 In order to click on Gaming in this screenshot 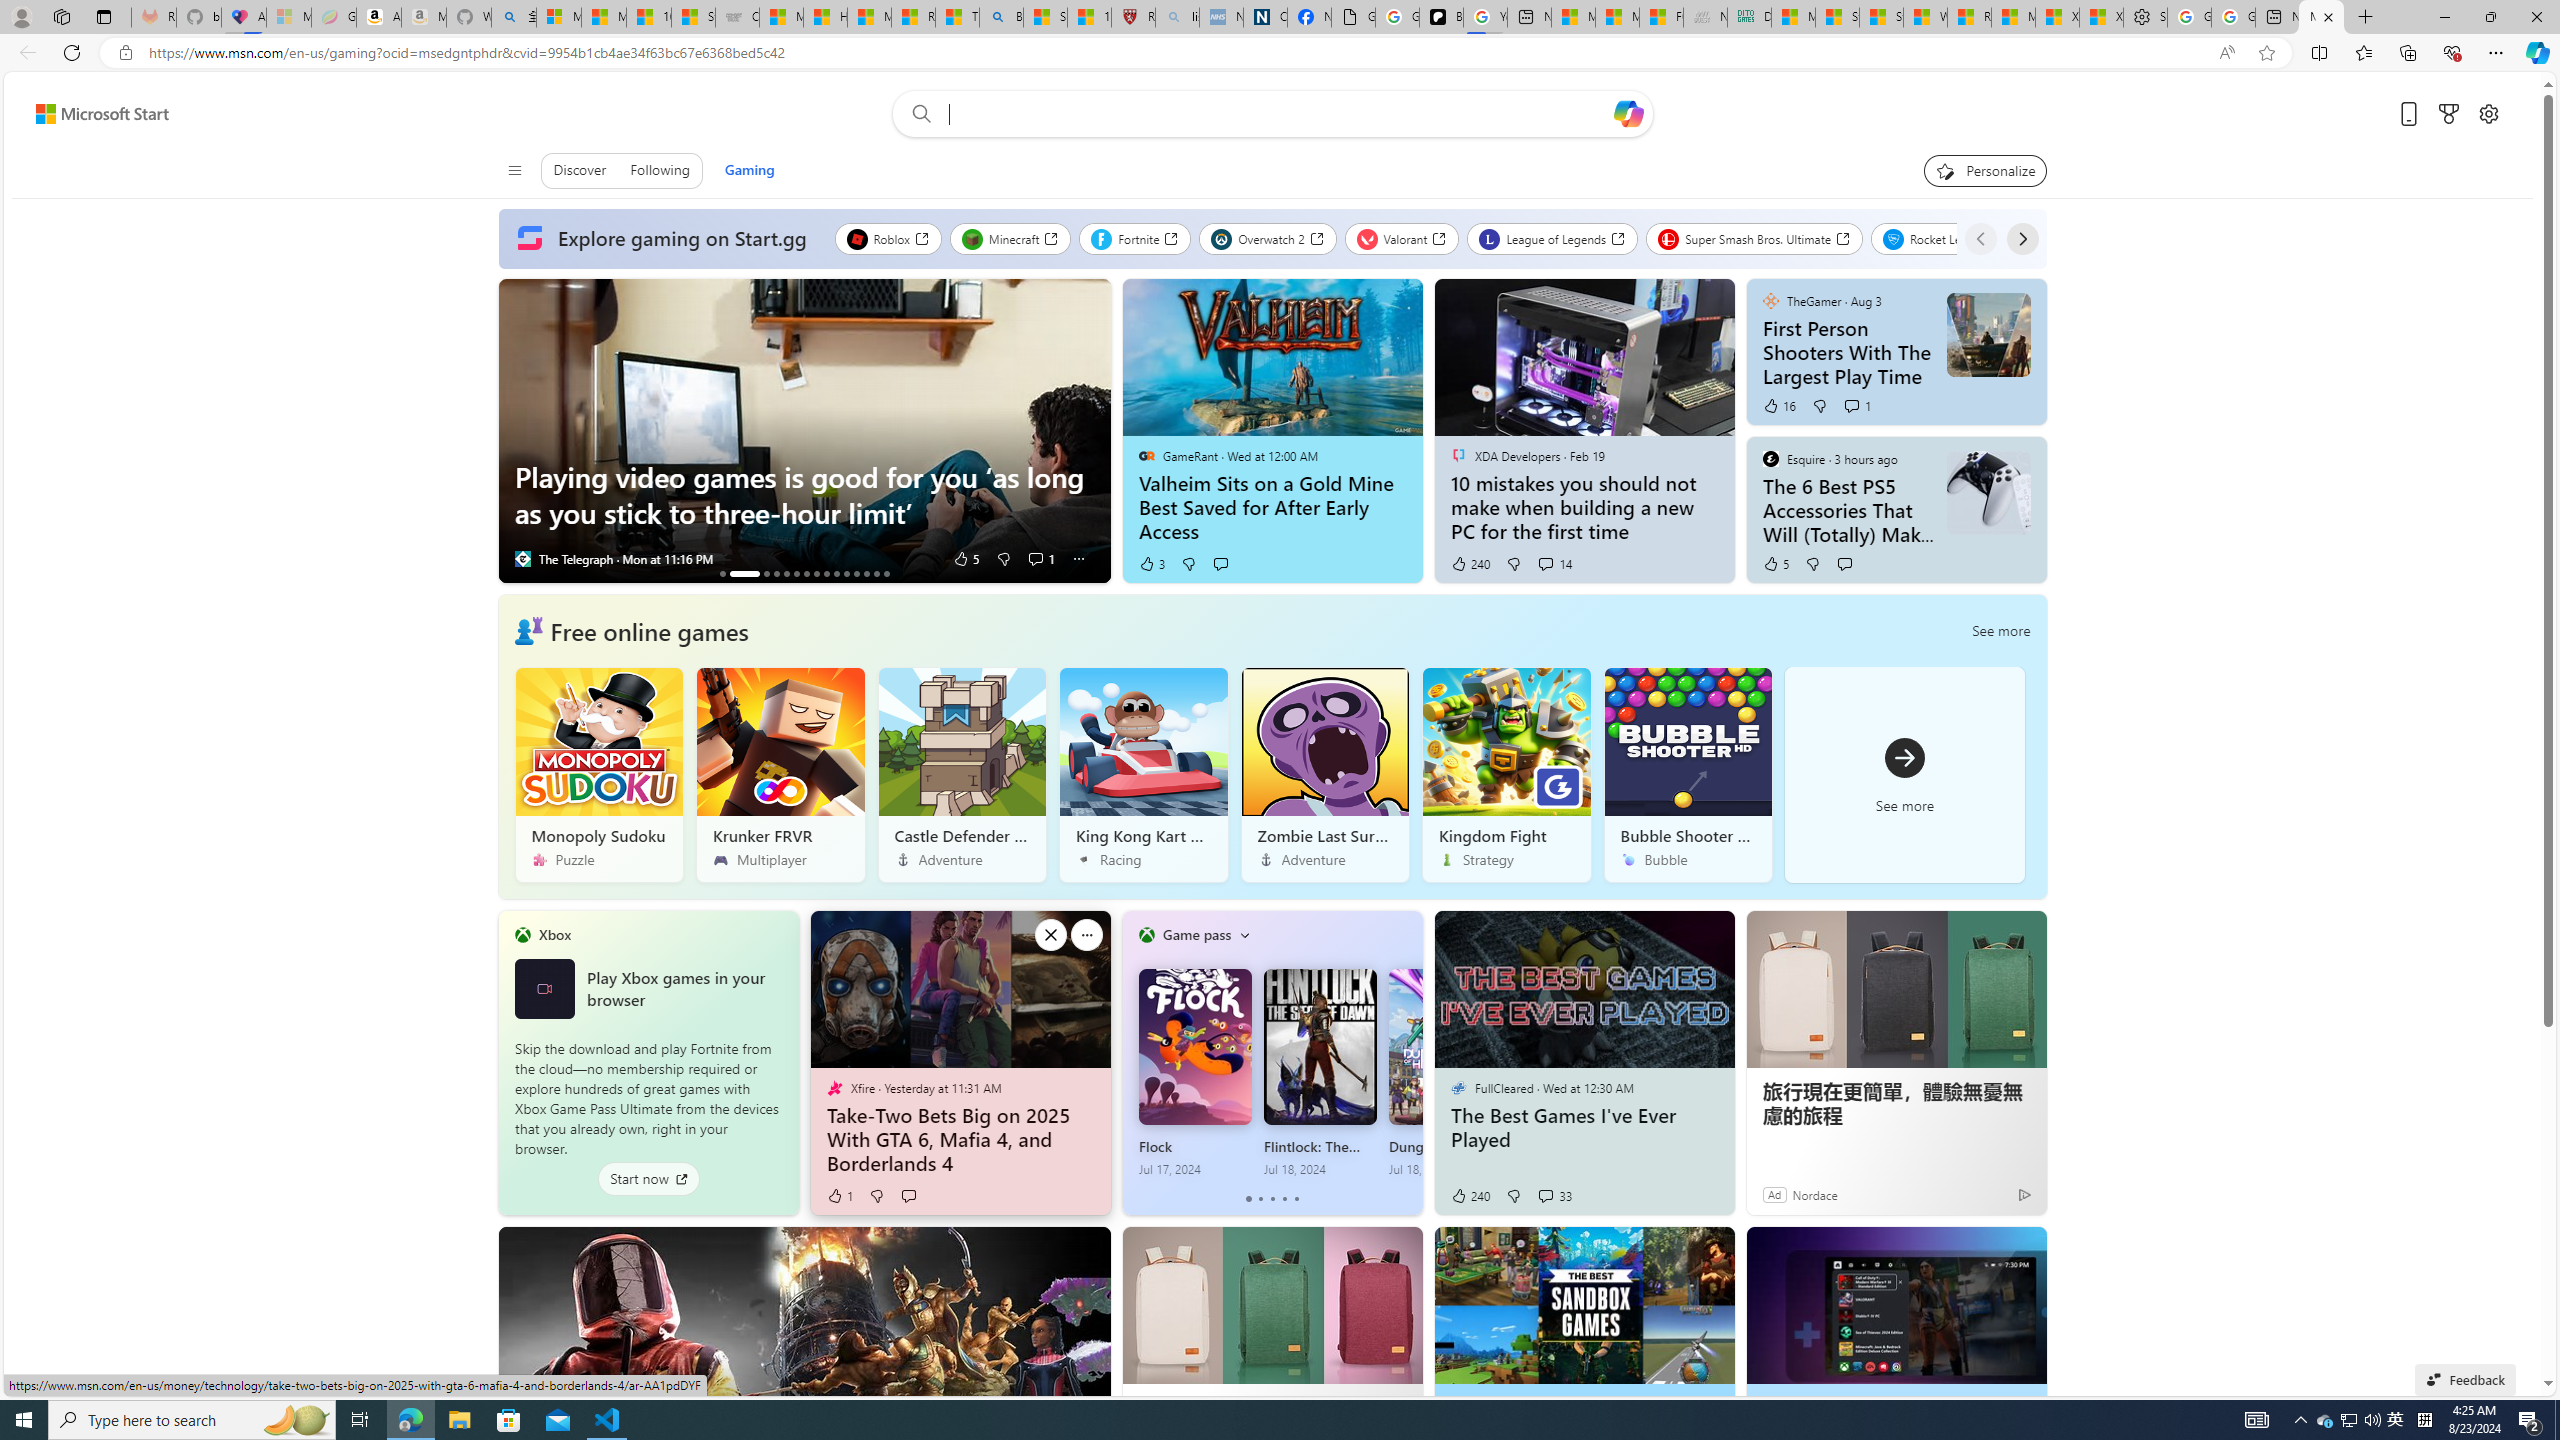, I will do `click(750, 170)`.